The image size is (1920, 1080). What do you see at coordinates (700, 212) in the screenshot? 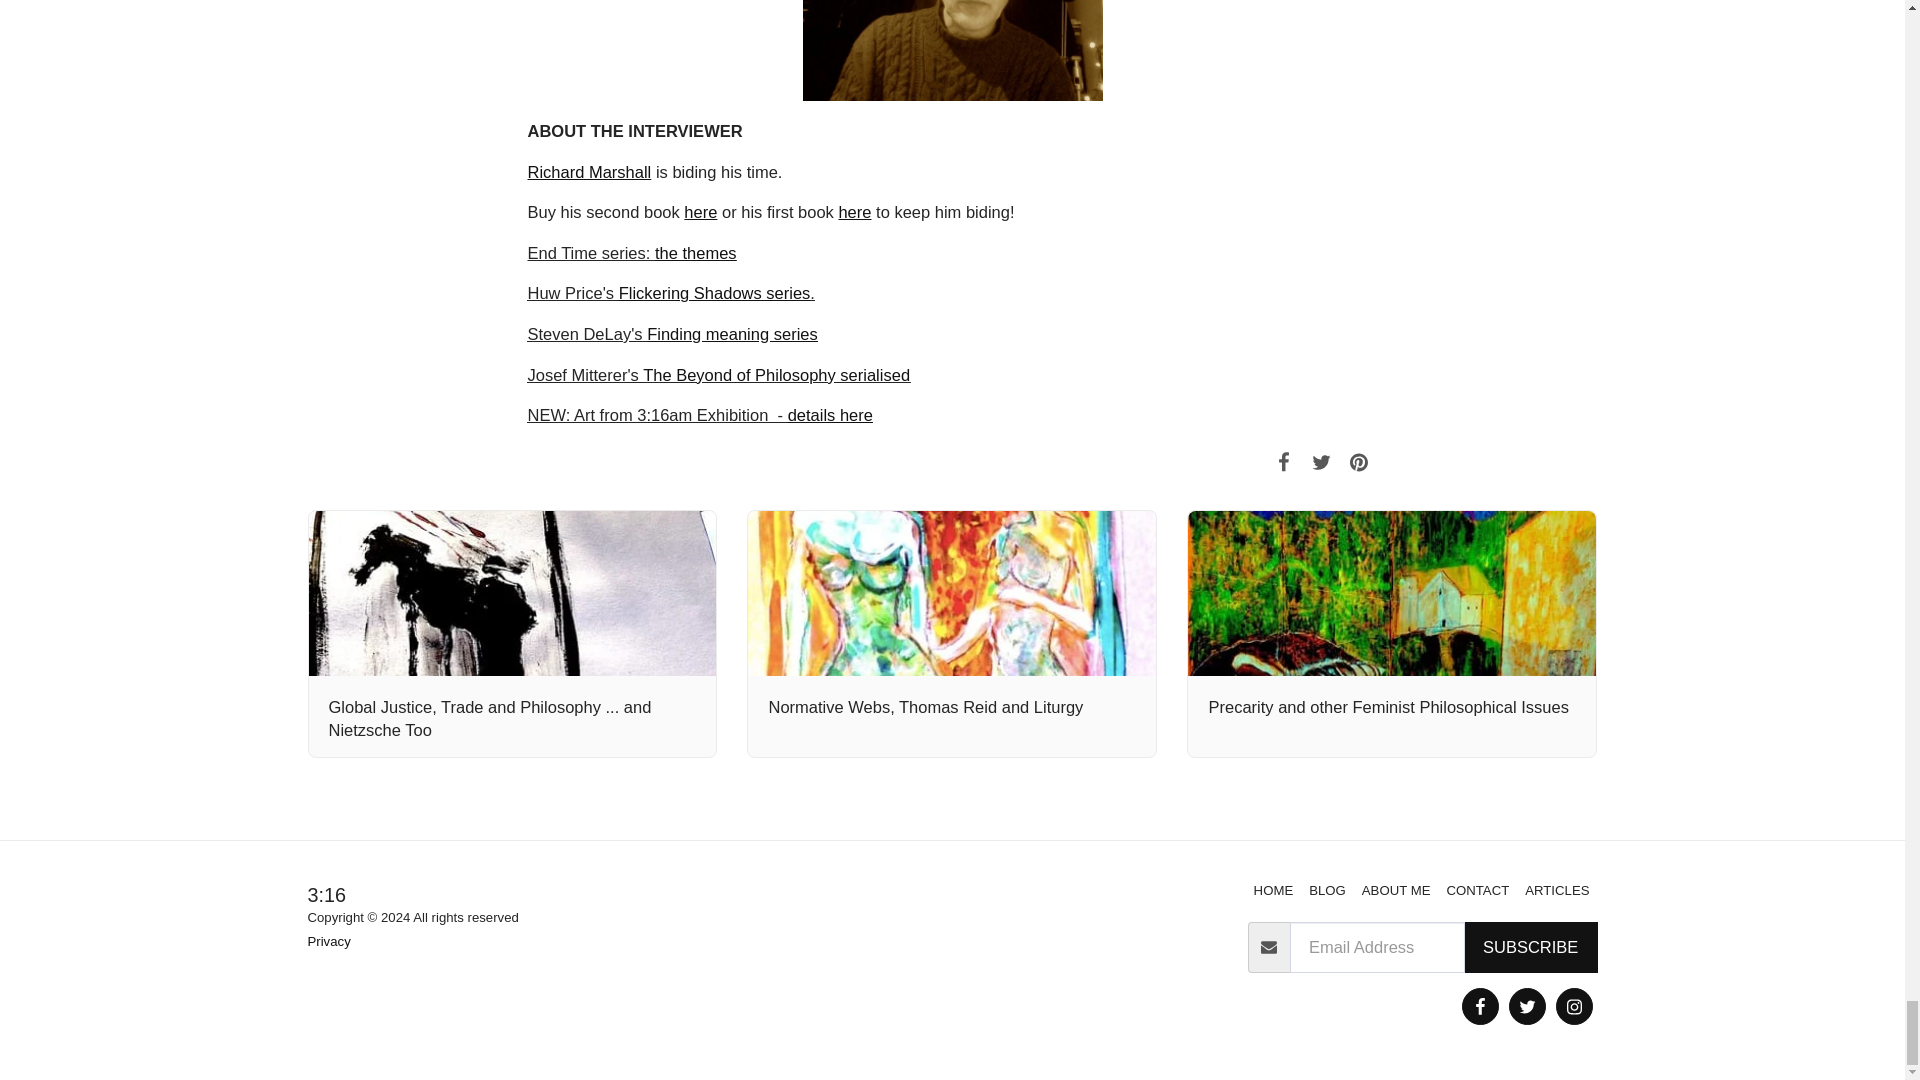
I see `here` at bounding box center [700, 212].